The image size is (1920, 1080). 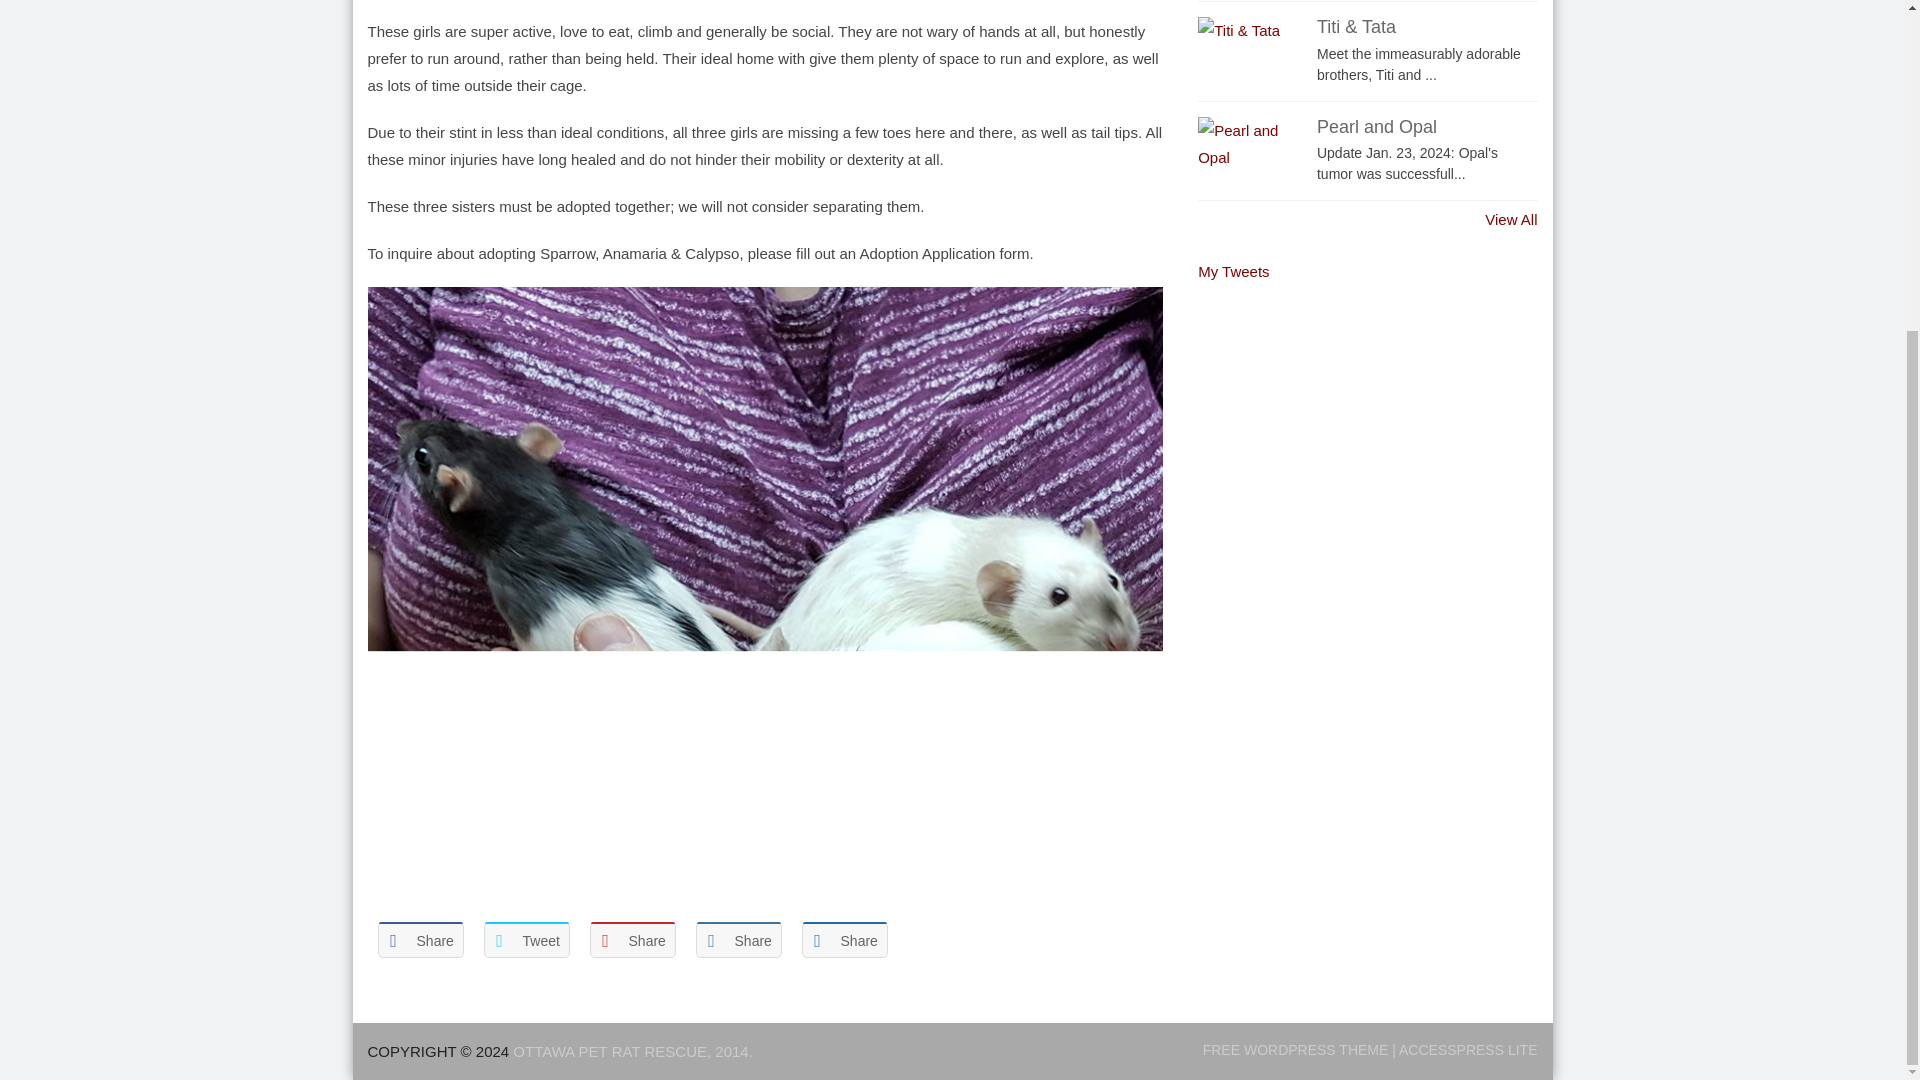 What do you see at coordinates (738, 940) in the screenshot?
I see `Share` at bounding box center [738, 940].